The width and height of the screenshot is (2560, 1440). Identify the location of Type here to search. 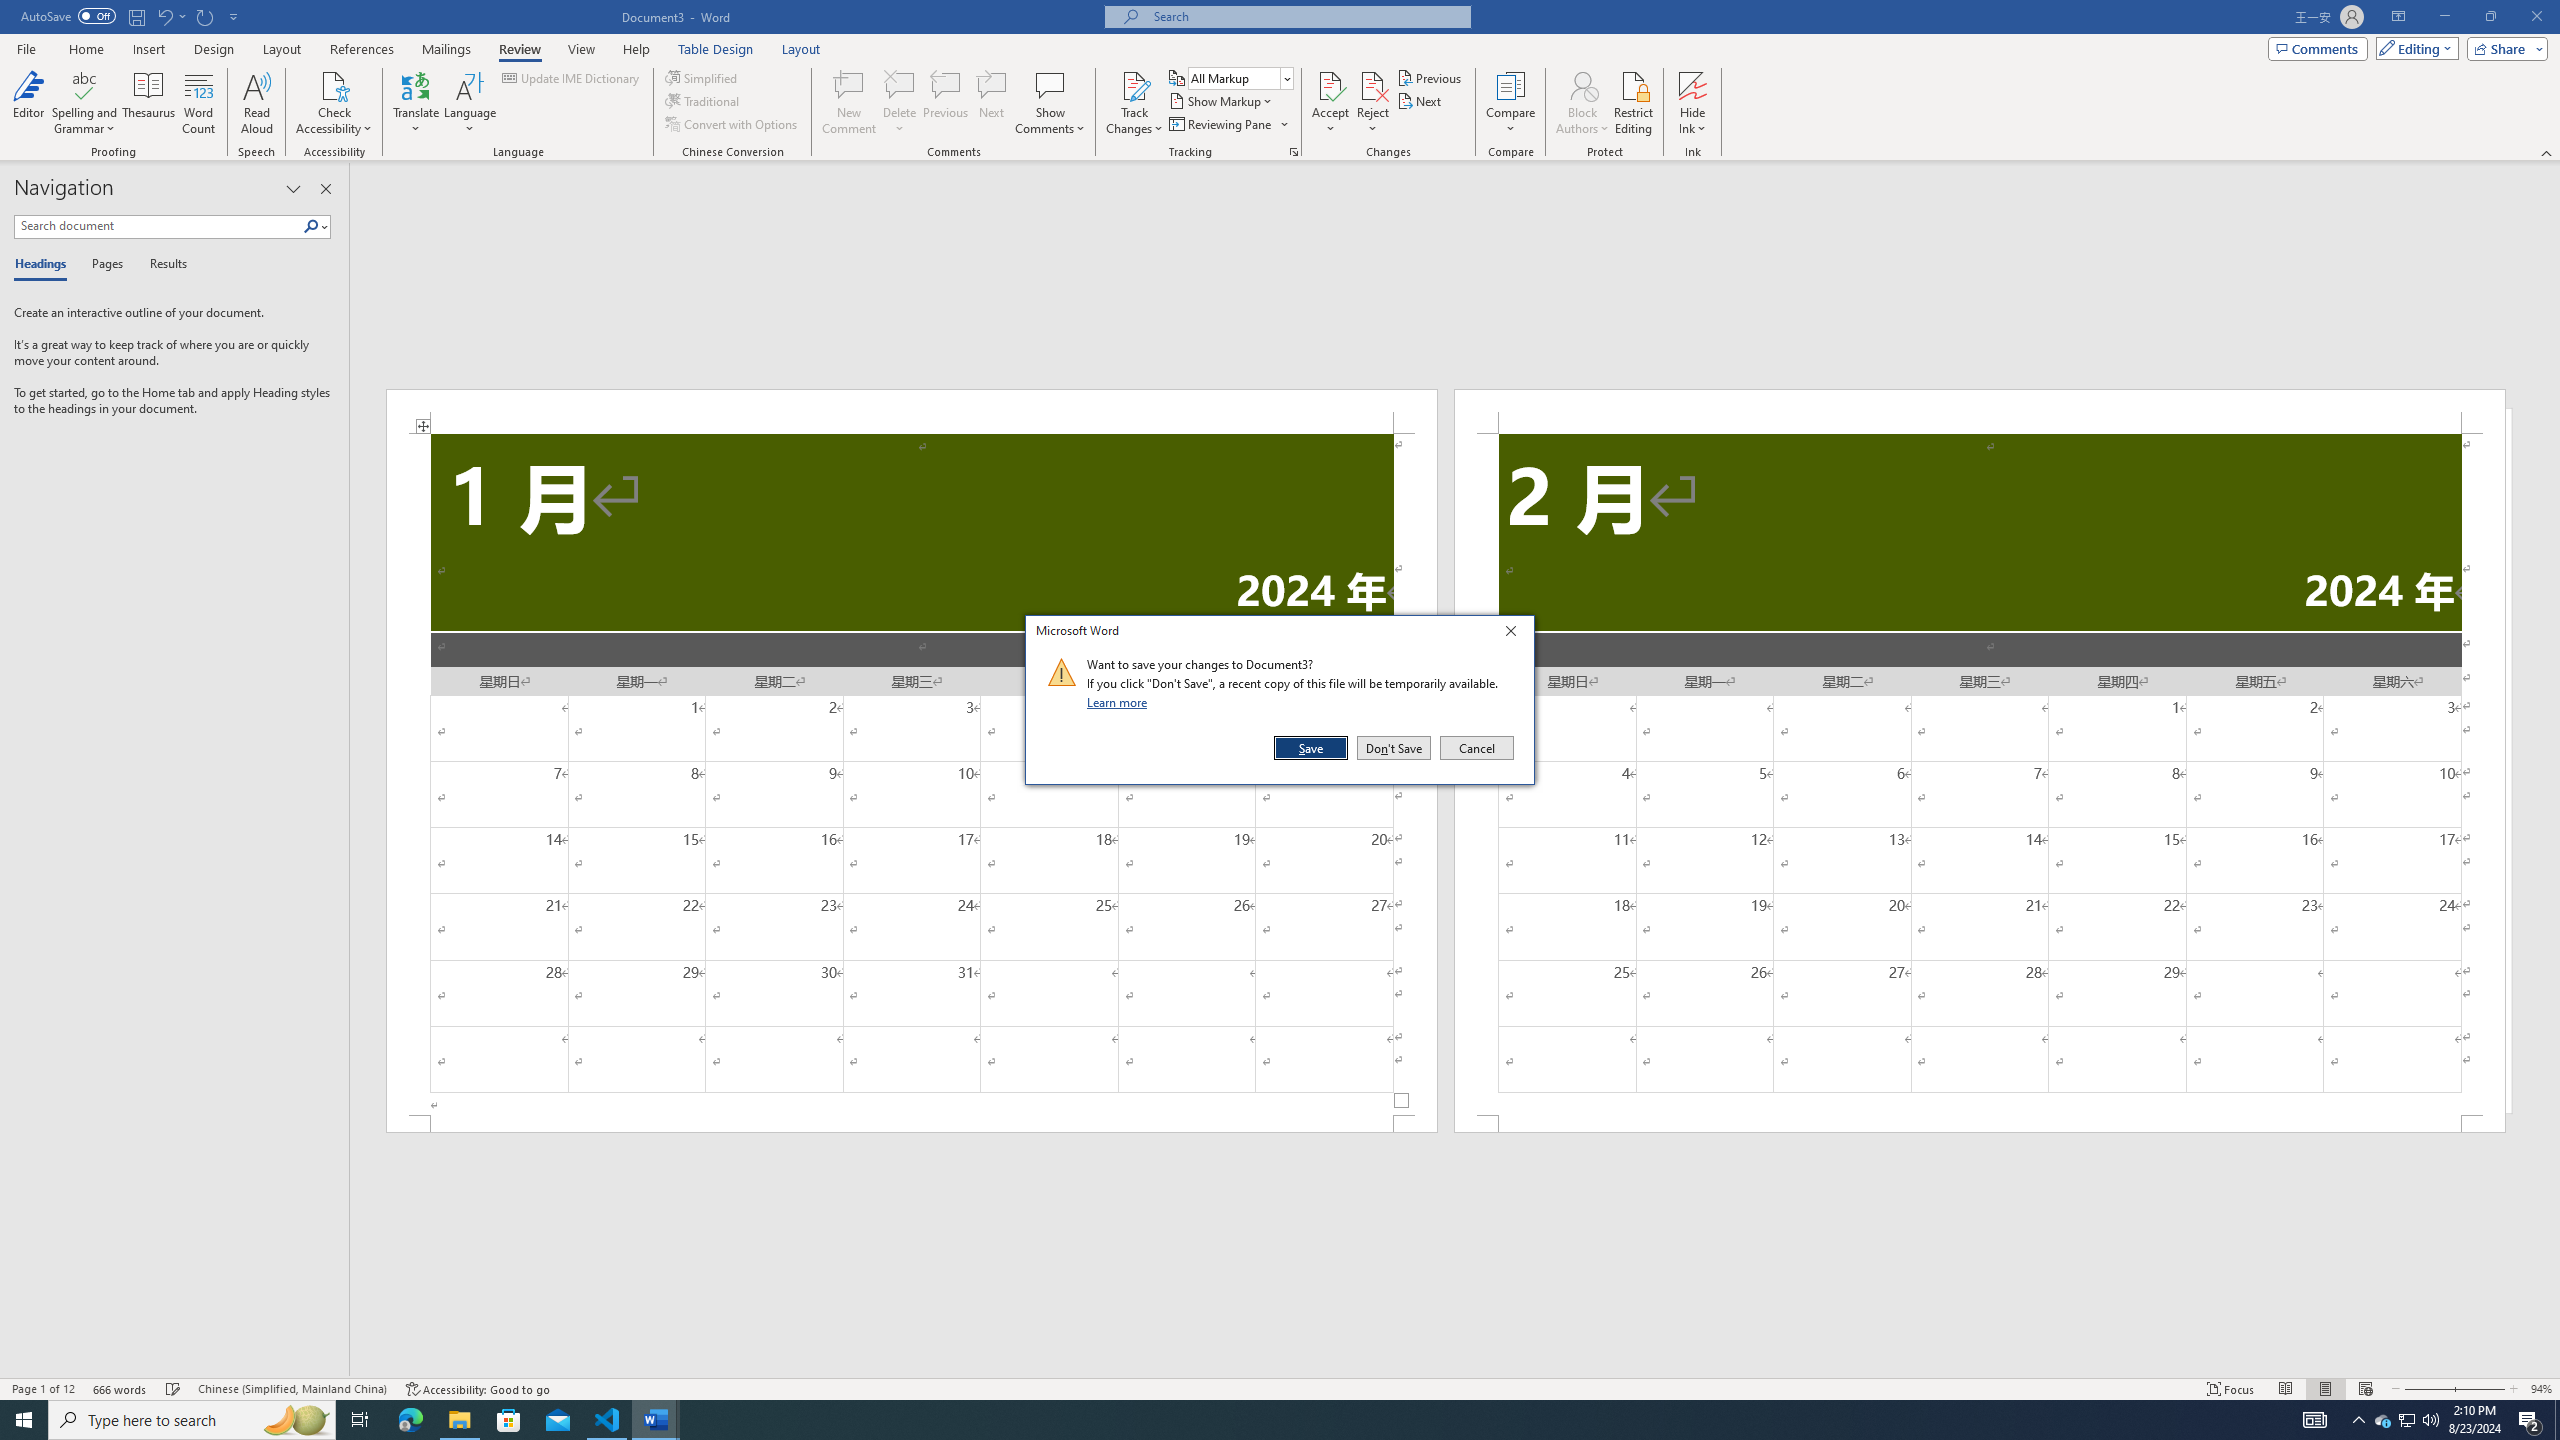
(192, 1420).